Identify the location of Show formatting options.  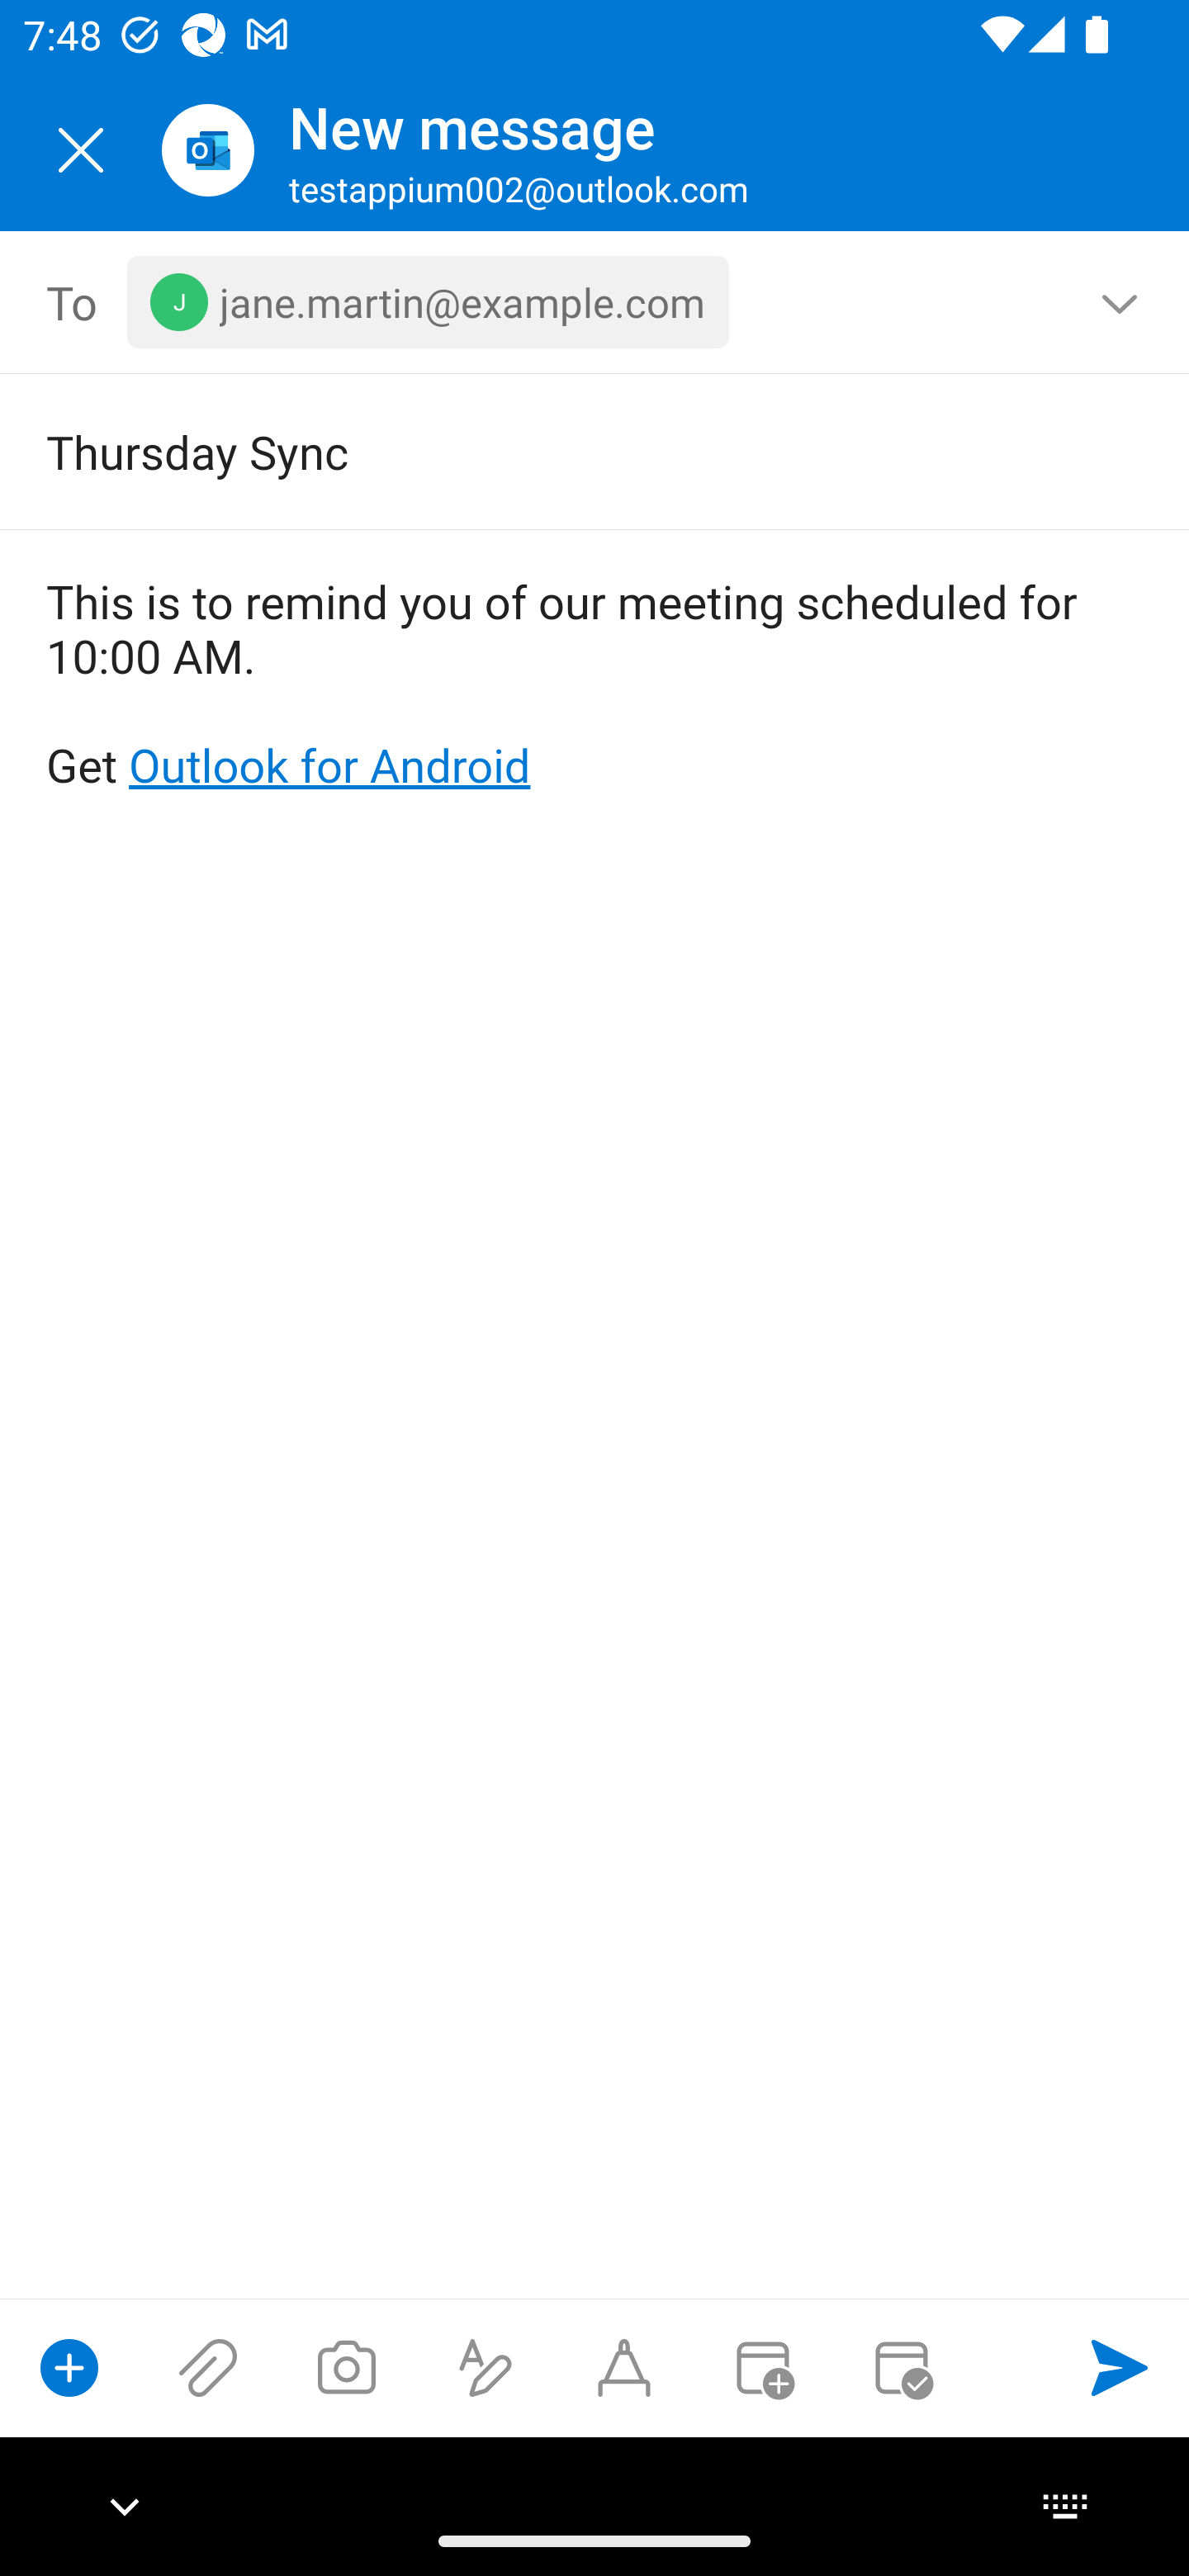
(486, 2367).